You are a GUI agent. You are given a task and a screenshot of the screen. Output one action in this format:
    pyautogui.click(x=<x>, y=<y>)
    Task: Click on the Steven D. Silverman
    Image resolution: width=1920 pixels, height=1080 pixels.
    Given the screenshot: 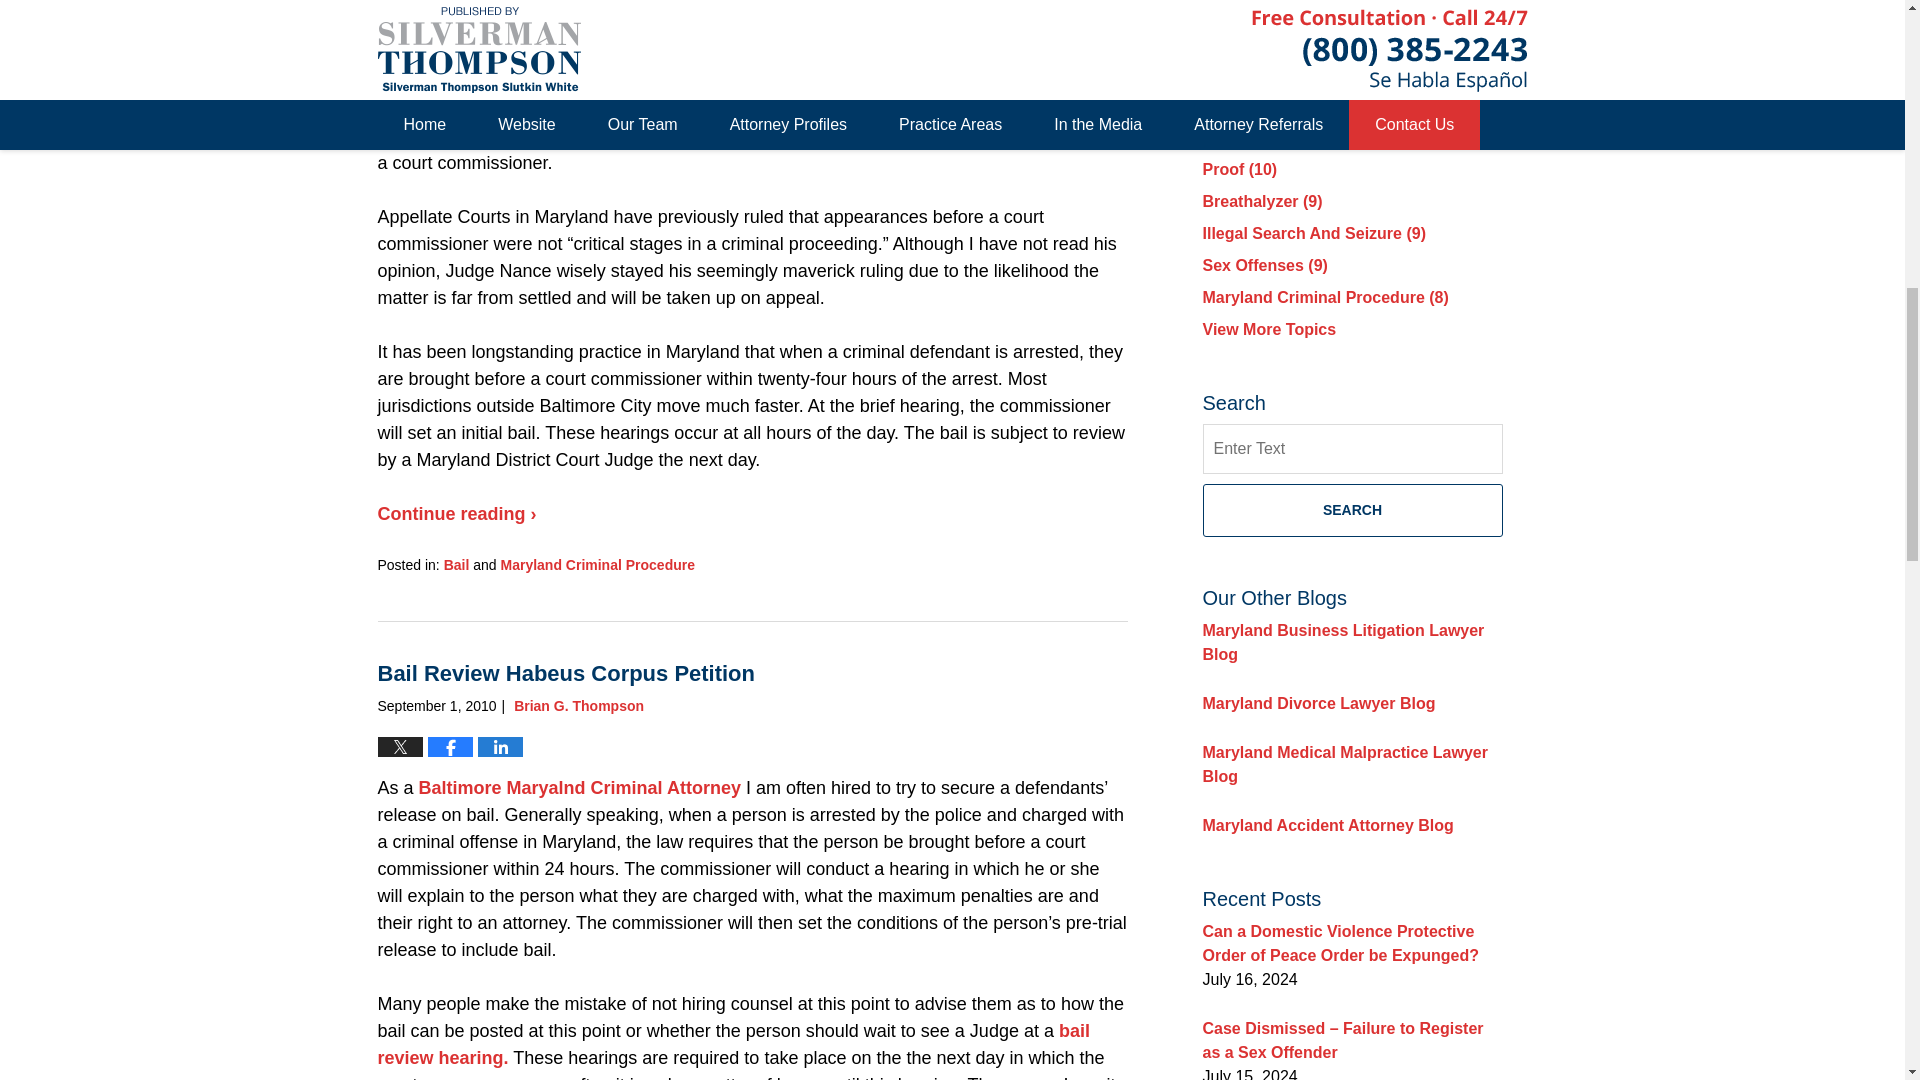 What is the action you would take?
    pyautogui.click(x=562, y=26)
    